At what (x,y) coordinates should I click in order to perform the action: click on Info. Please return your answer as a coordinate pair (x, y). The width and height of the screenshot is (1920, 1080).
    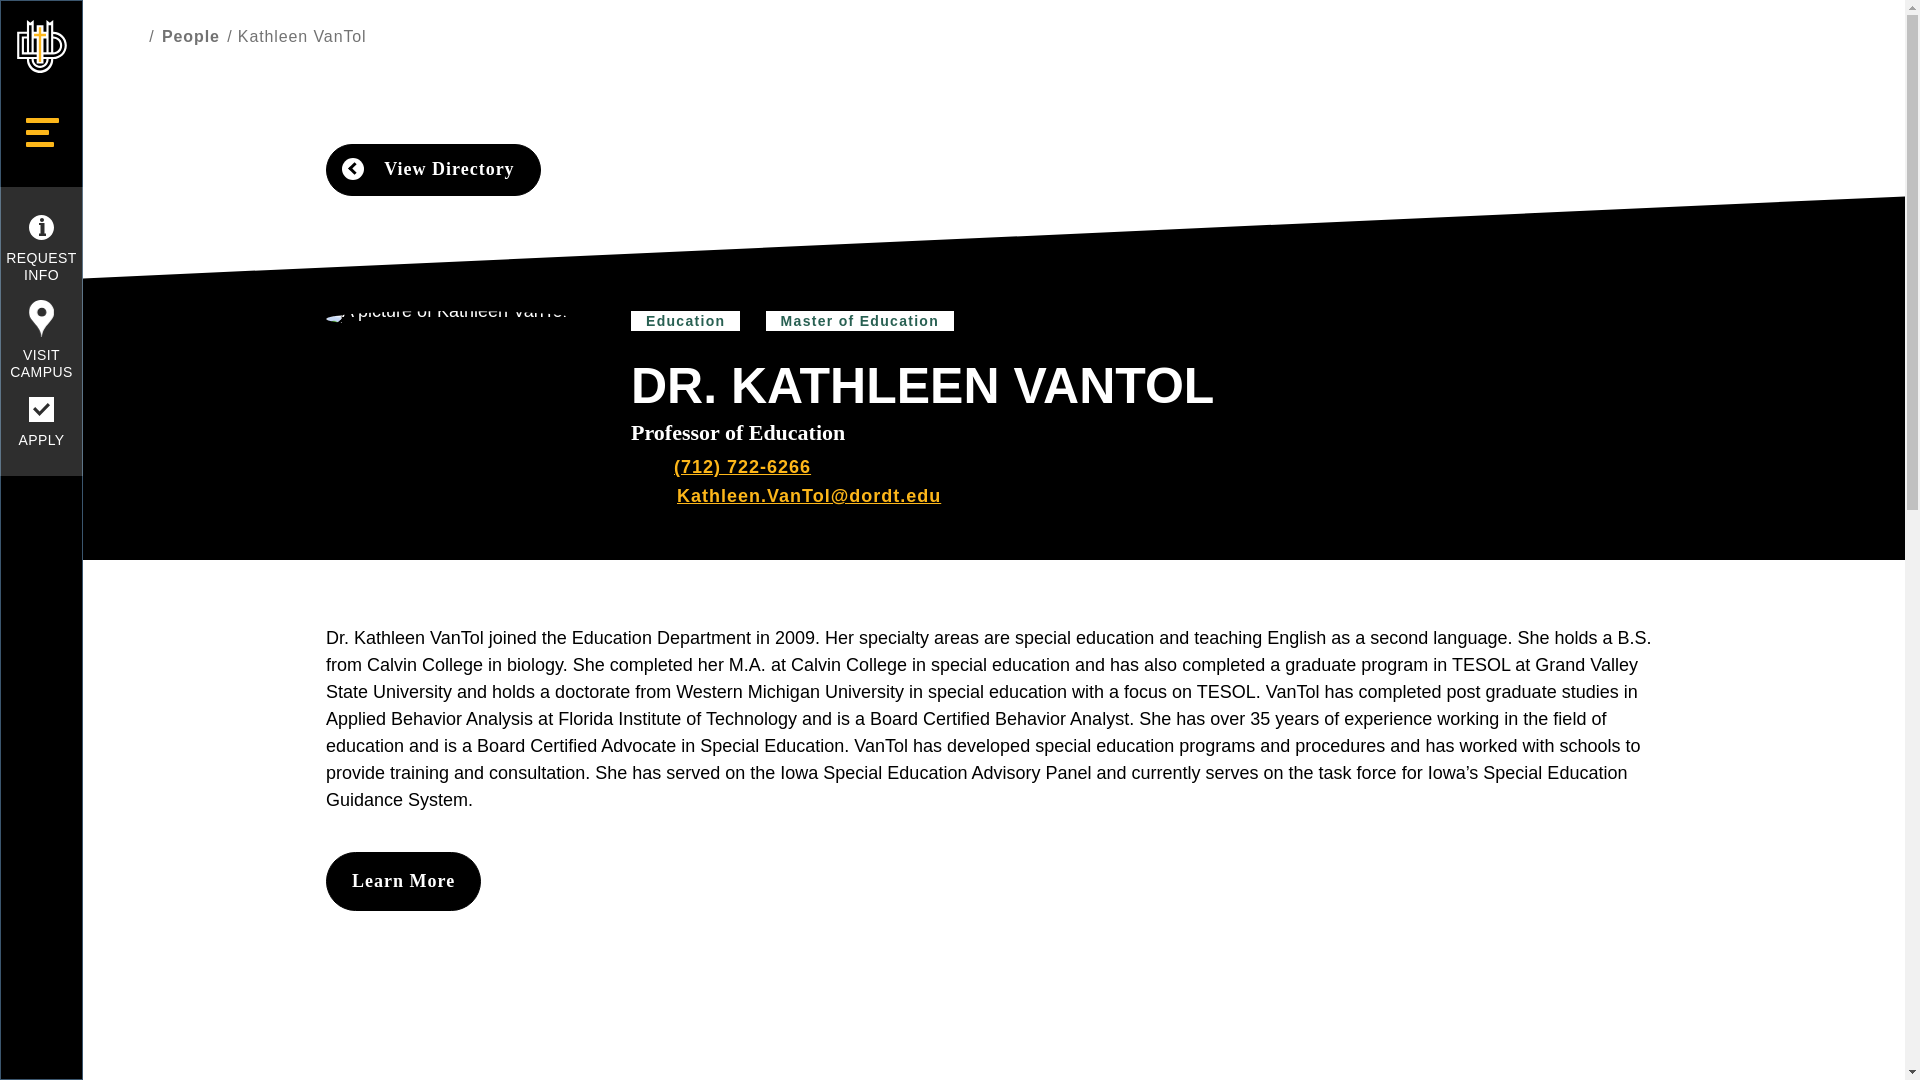
    Looking at the image, I should click on (40, 226).